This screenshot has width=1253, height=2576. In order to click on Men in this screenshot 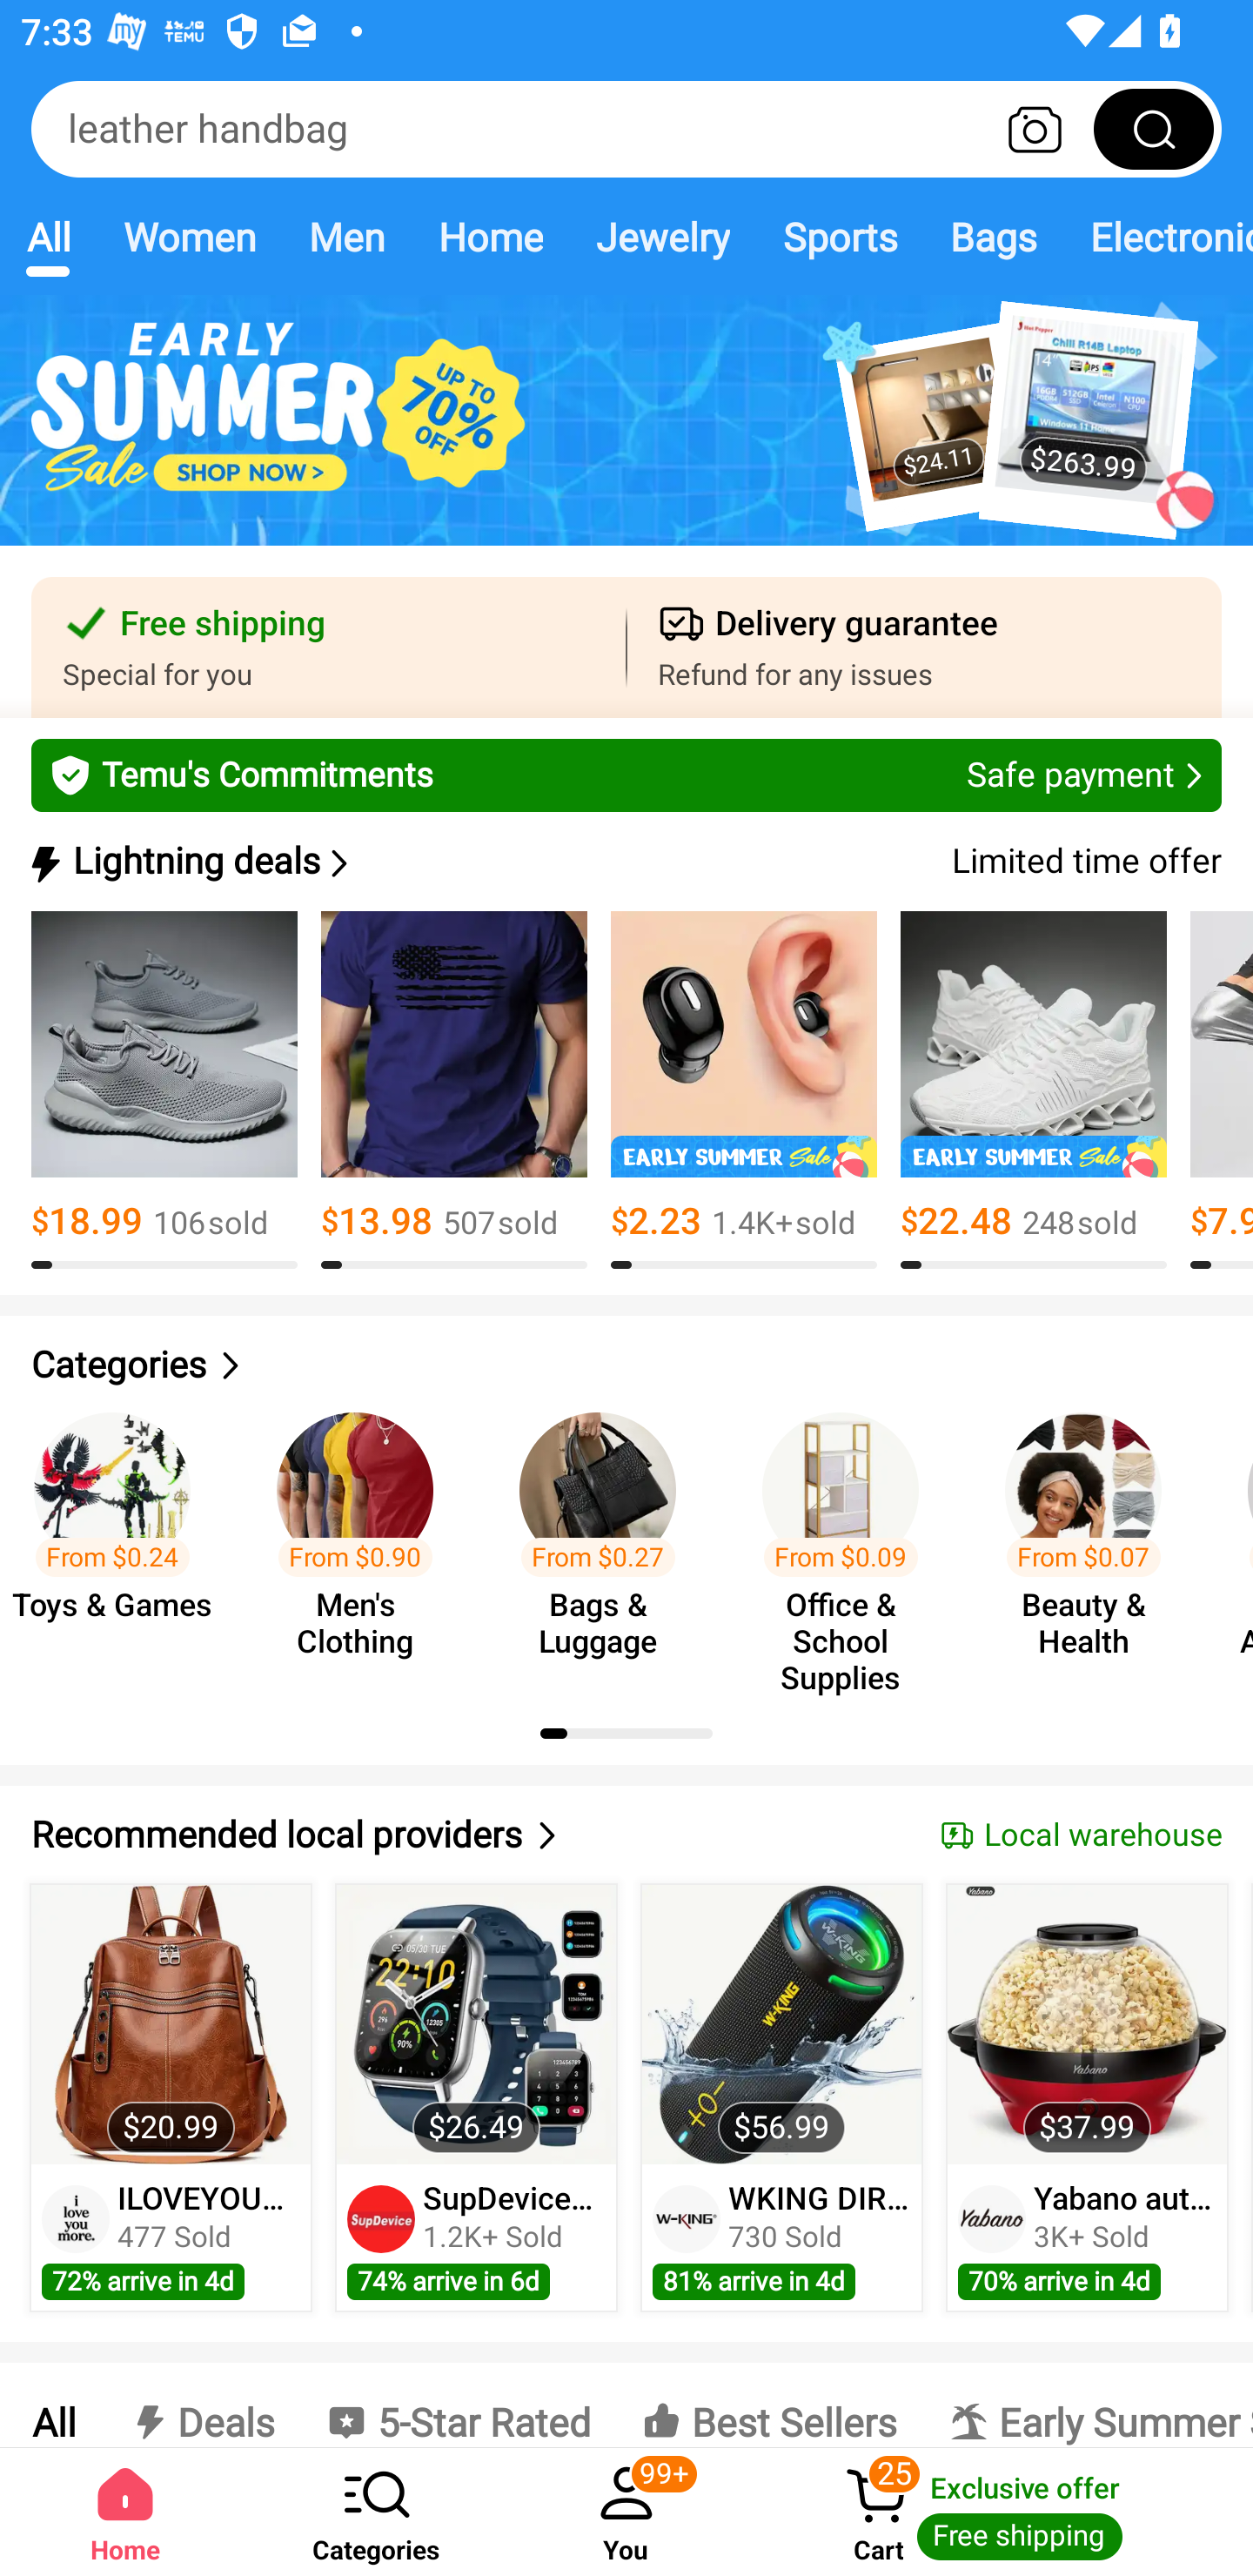, I will do `click(346, 237)`.